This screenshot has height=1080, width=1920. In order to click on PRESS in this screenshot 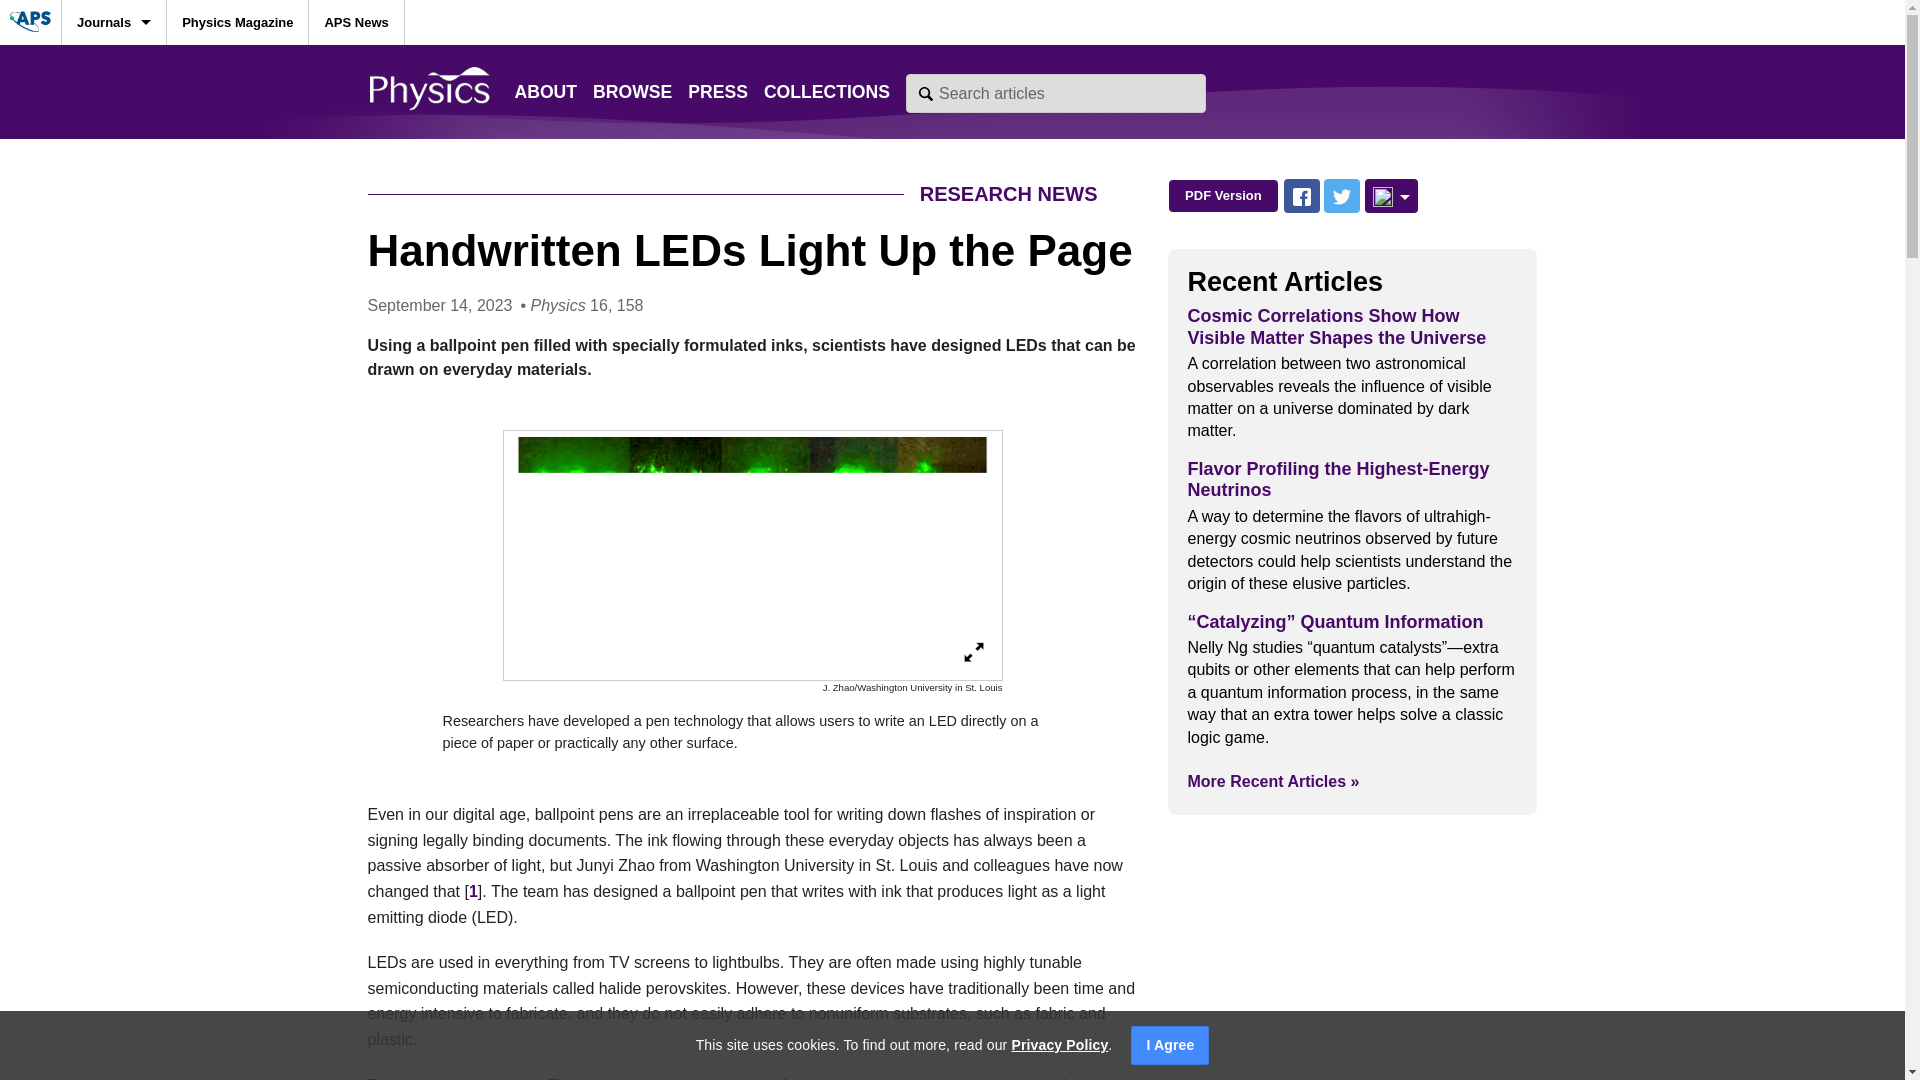, I will do `click(718, 92)`.